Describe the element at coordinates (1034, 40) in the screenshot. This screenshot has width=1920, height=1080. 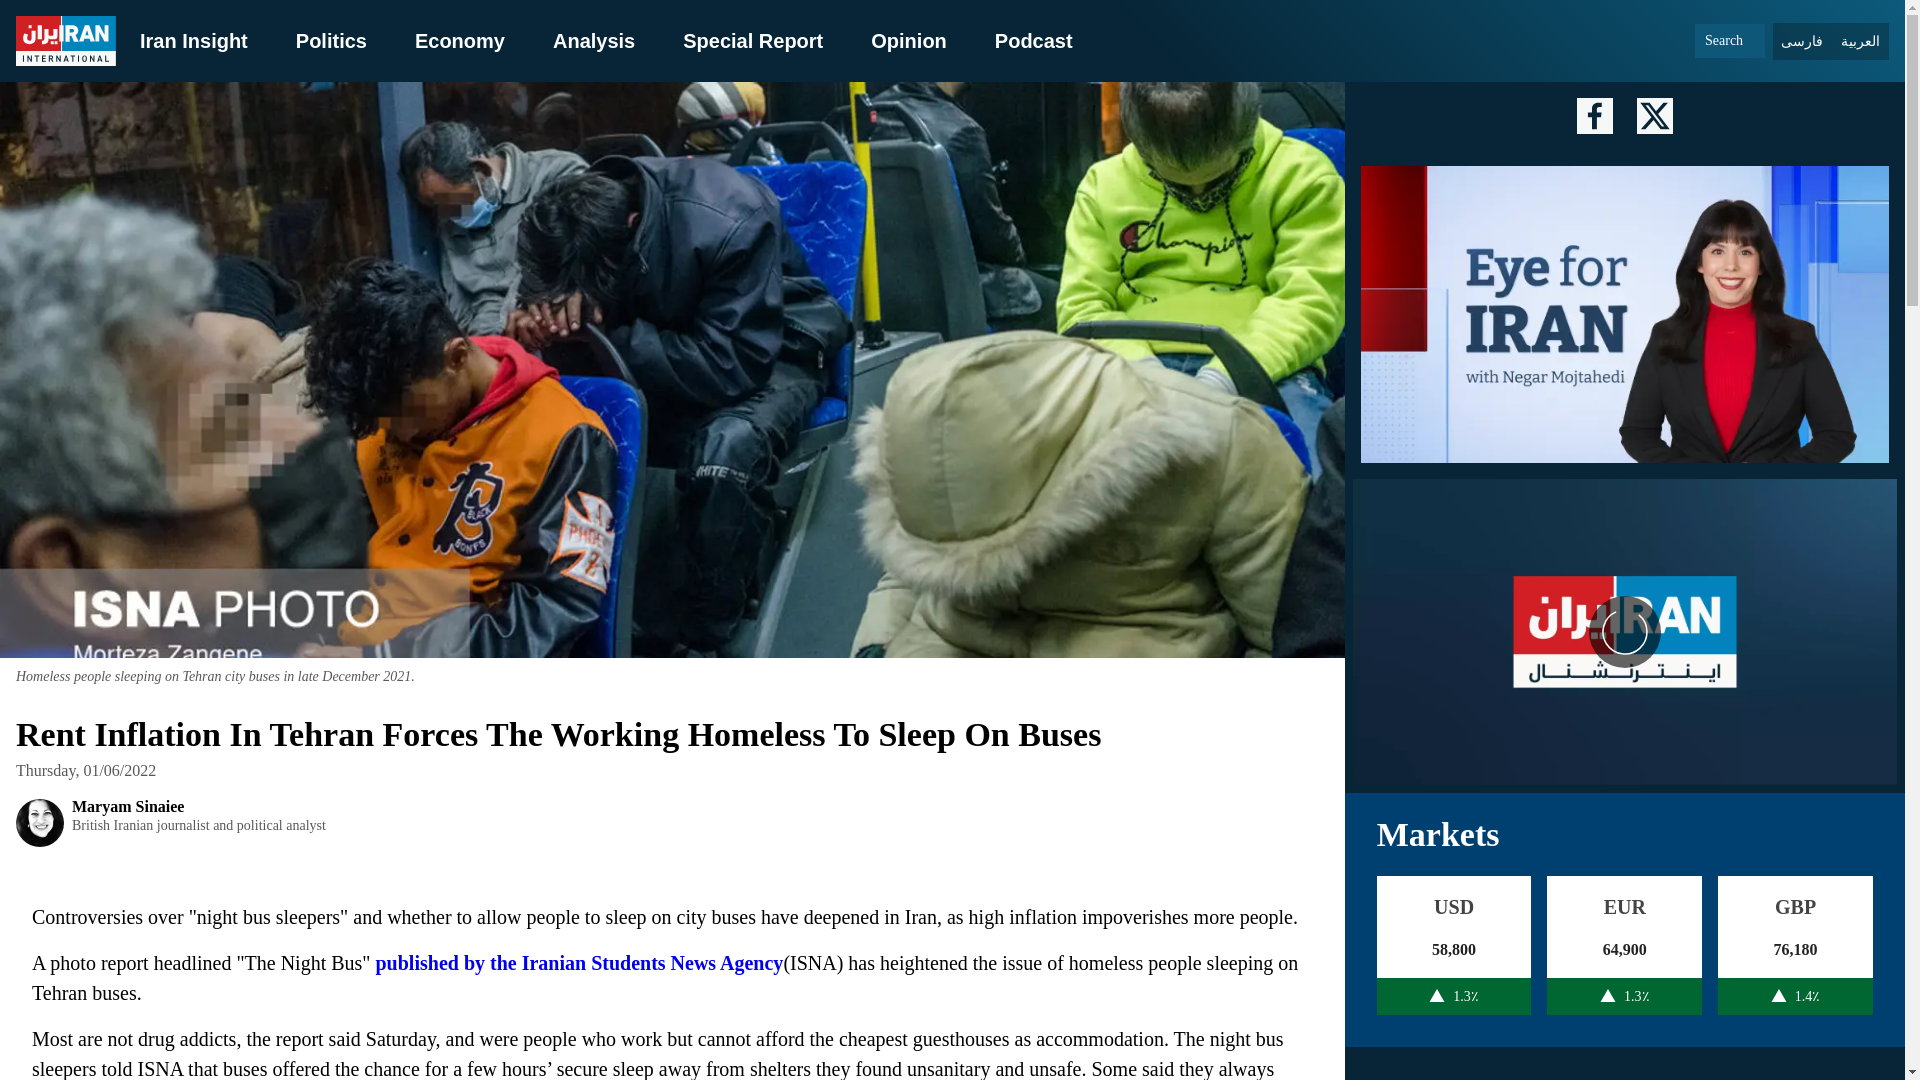
I see `Podcast` at that location.